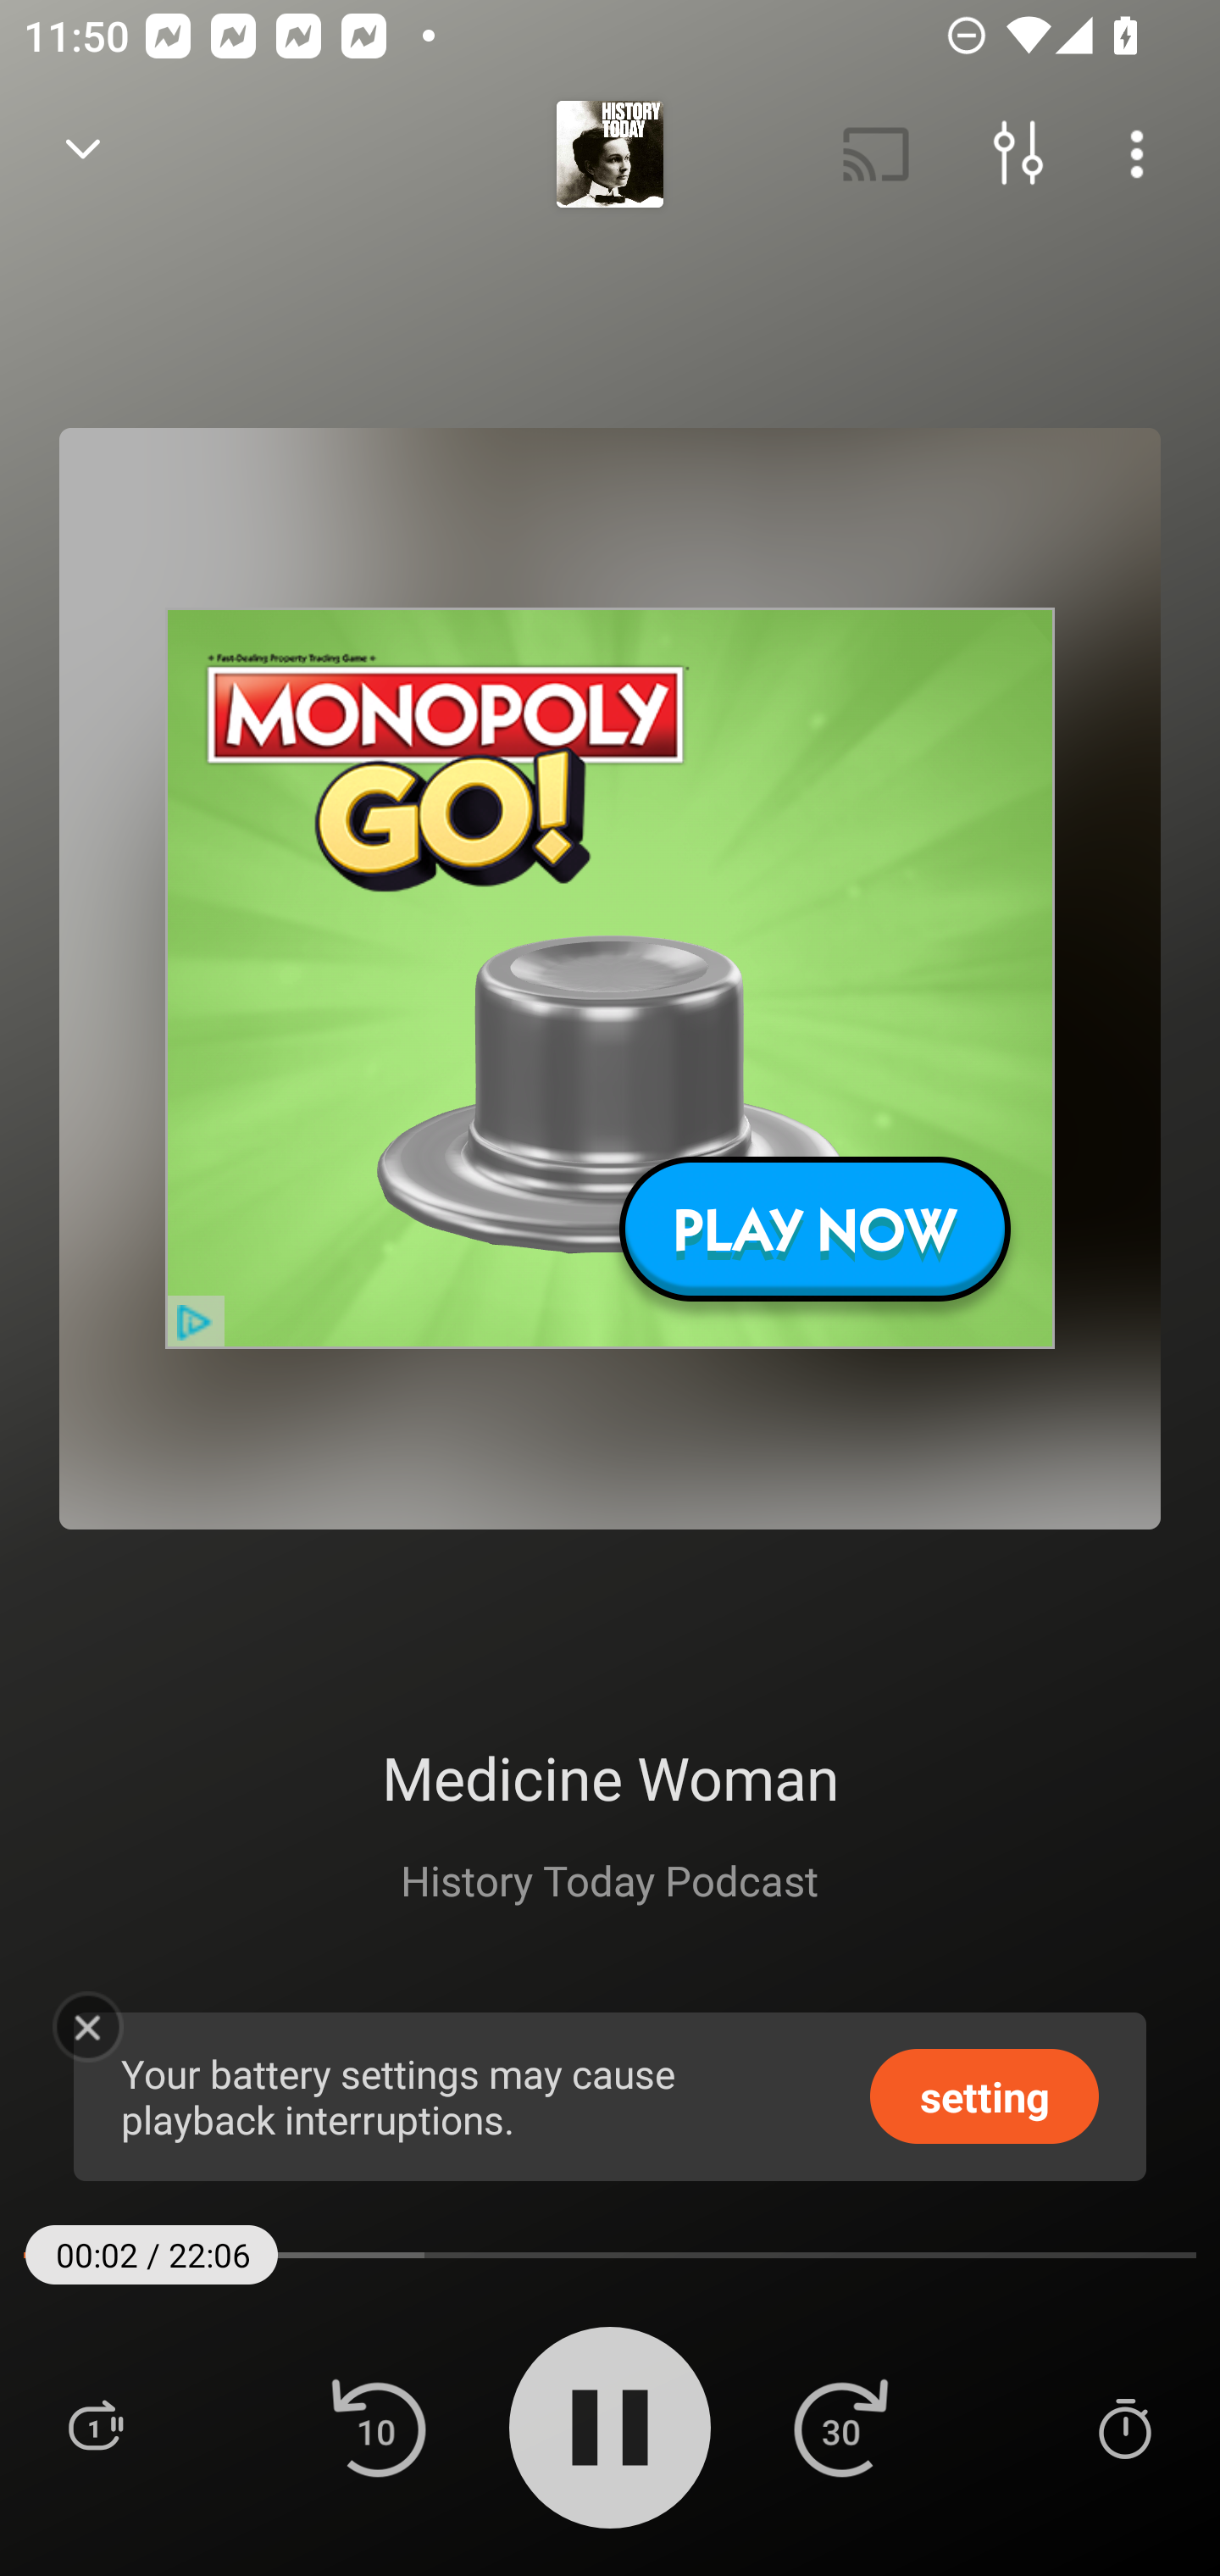 The height and width of the screenshot is (2576, 1220). I want to click on Sleep Timer , so click(1124, 2427).